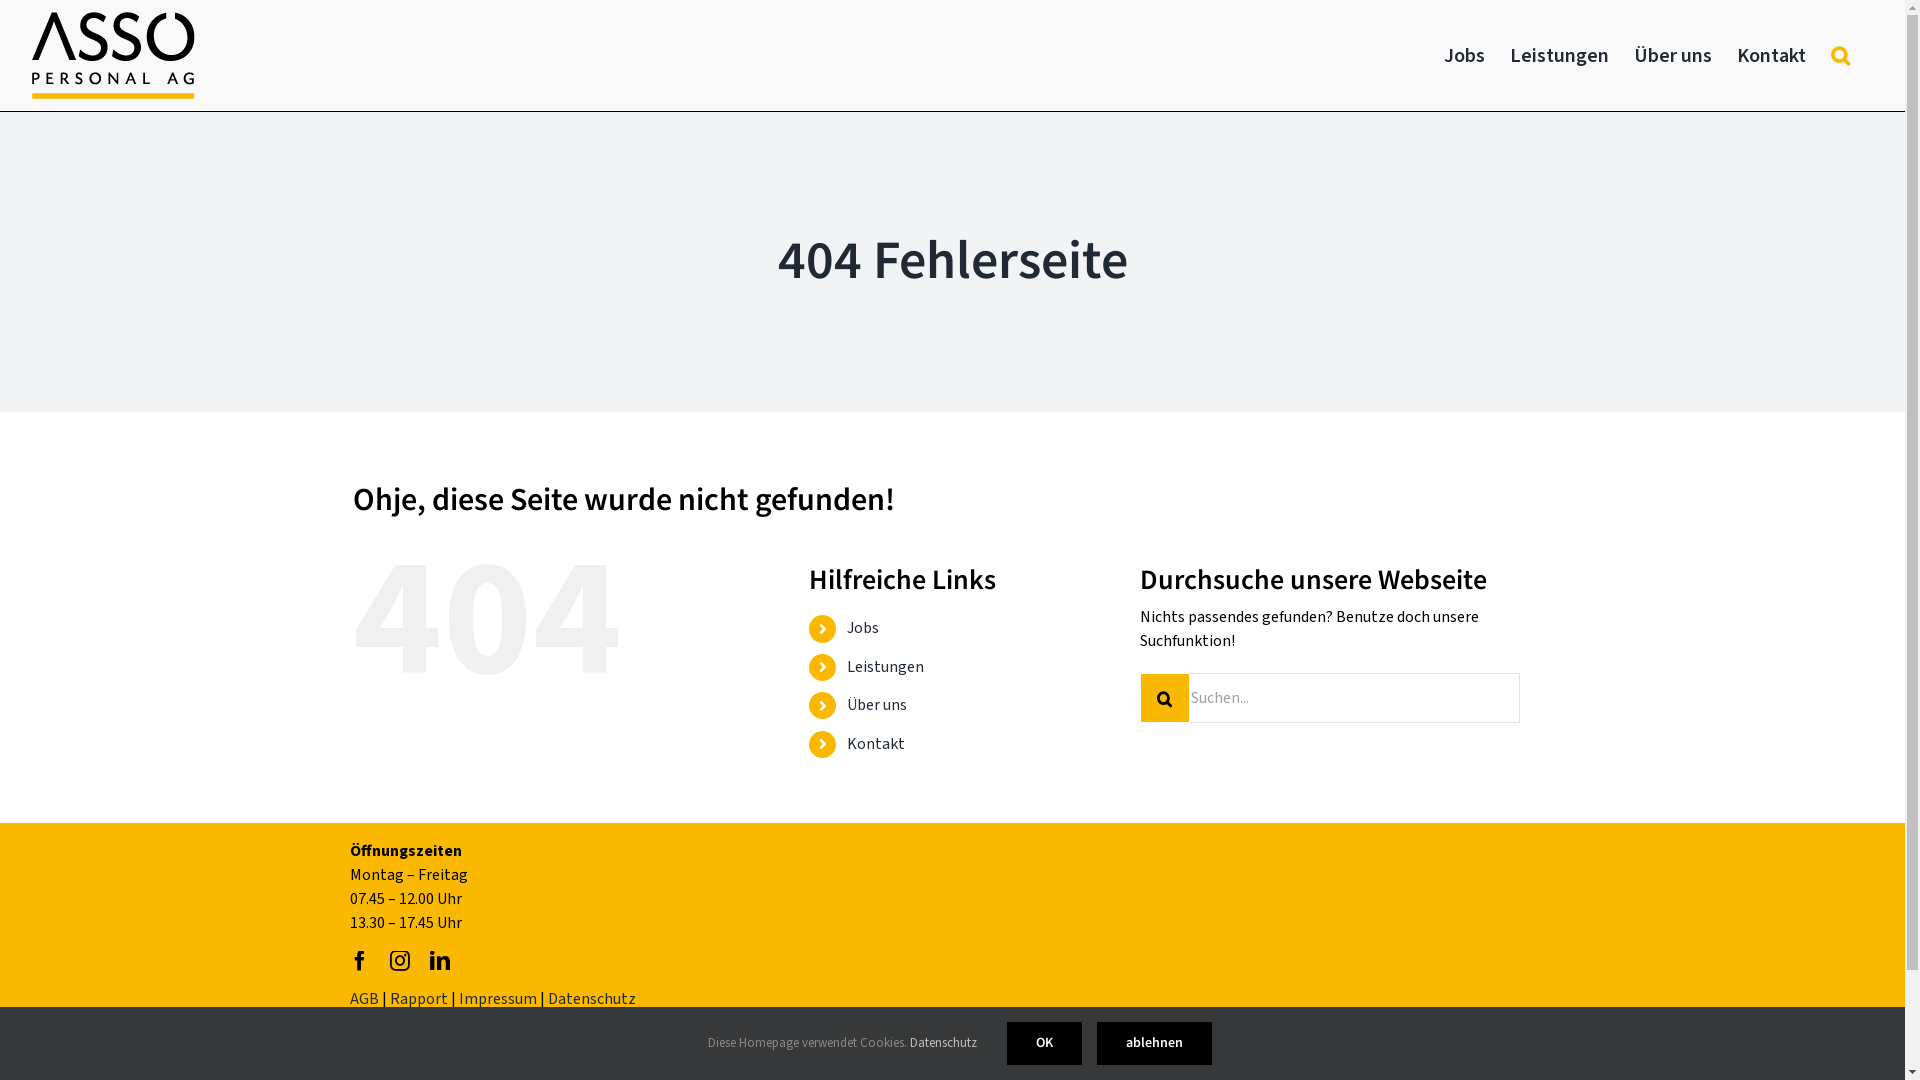  Describe the element at coordinates (1772, 56) in the screenshot. I see `Kontakt` at that location.